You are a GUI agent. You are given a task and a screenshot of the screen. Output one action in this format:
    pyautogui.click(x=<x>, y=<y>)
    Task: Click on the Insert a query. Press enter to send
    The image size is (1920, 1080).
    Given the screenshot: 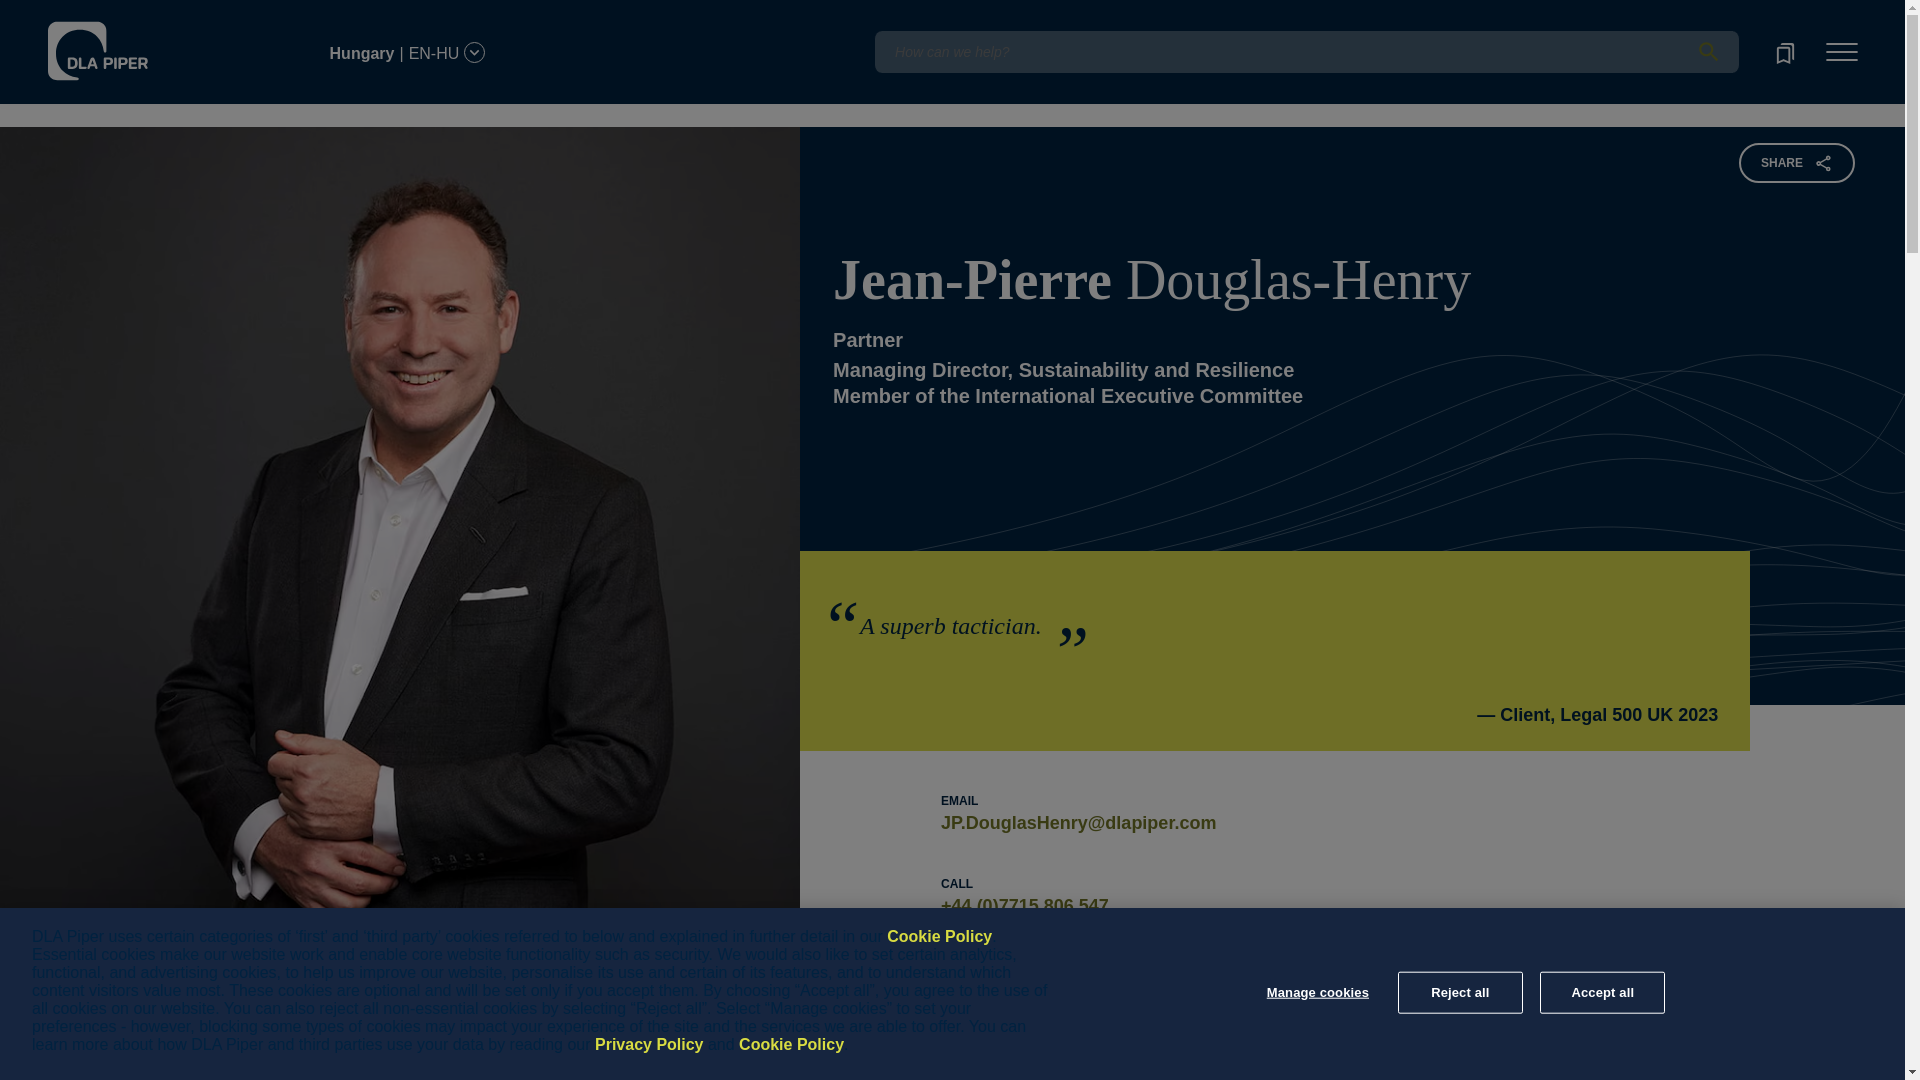 What is the action you would take?
    pyautogui.click(x=1306, y=52)
    